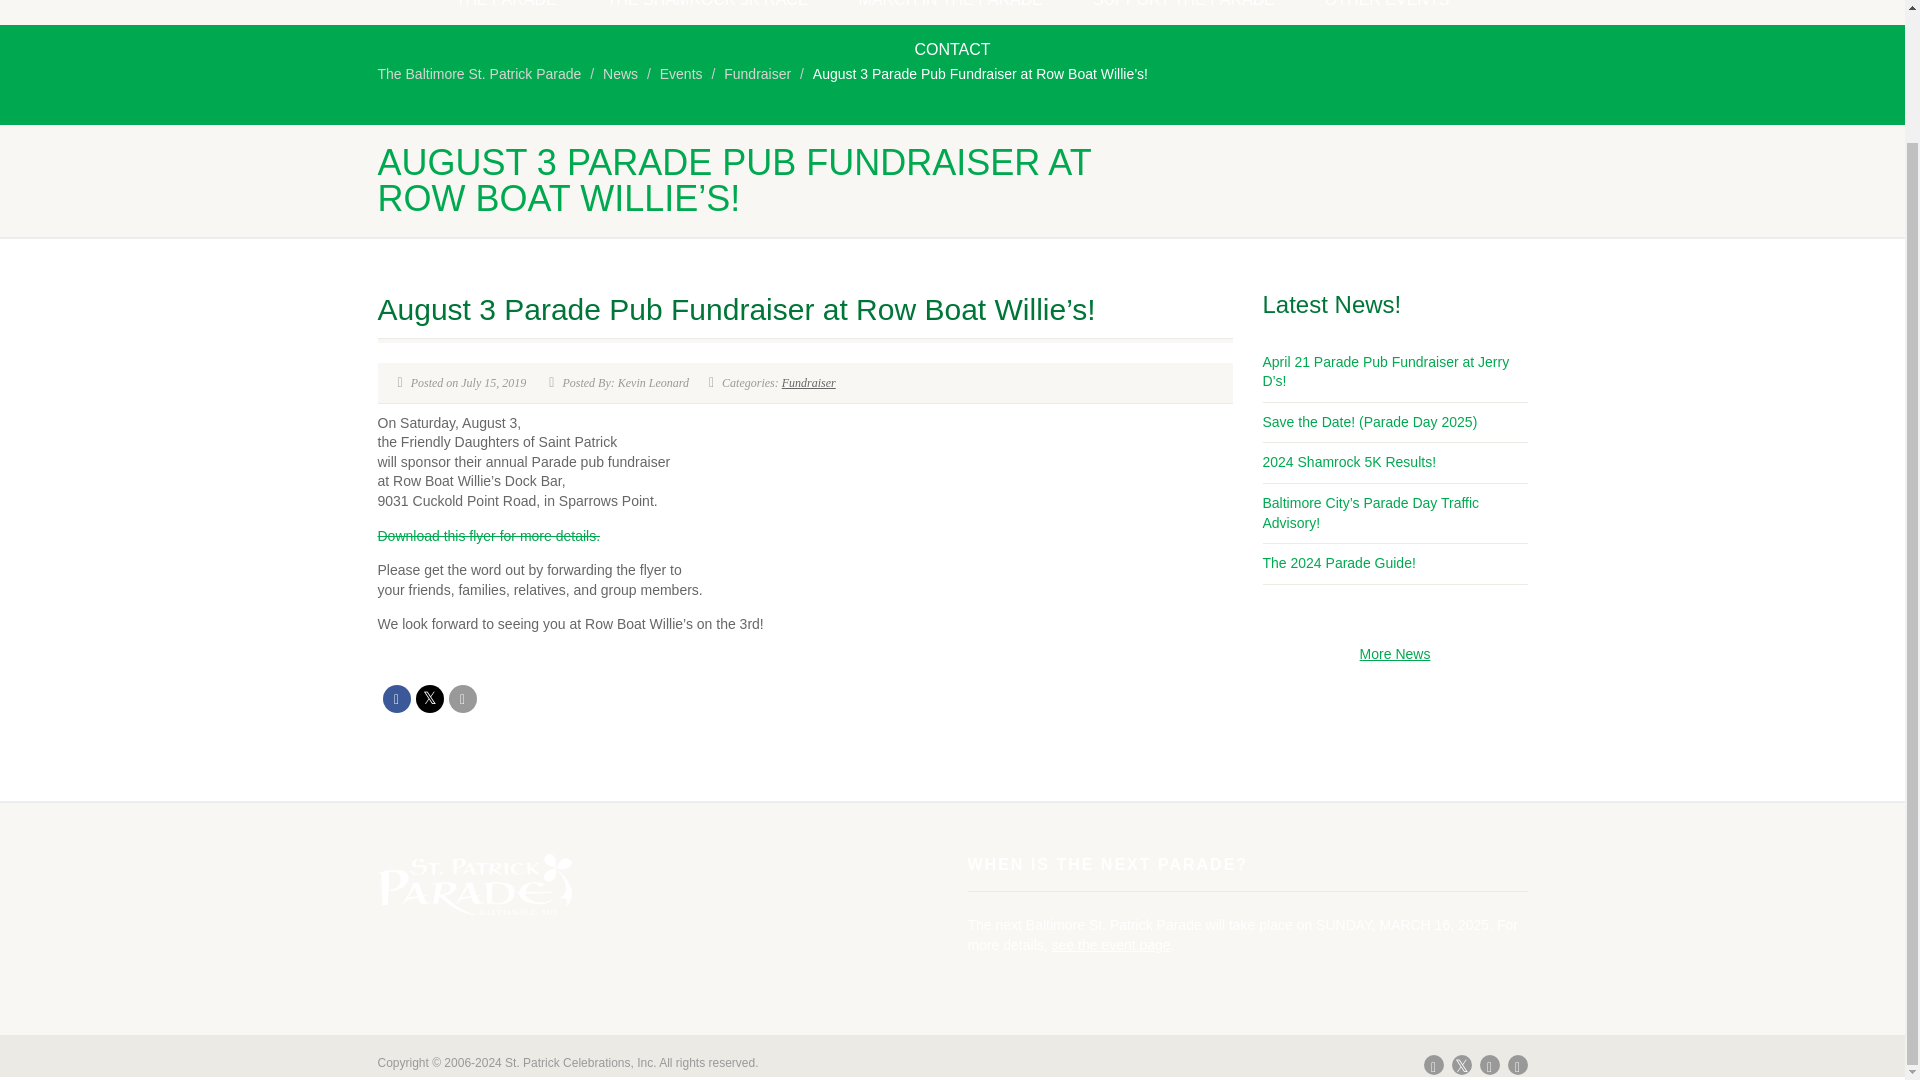  What do you see at coordinates (1348, 462) in the screenshot?
I see `2024 Shamrock 5K Results!` at bounding box center [1348, 462].